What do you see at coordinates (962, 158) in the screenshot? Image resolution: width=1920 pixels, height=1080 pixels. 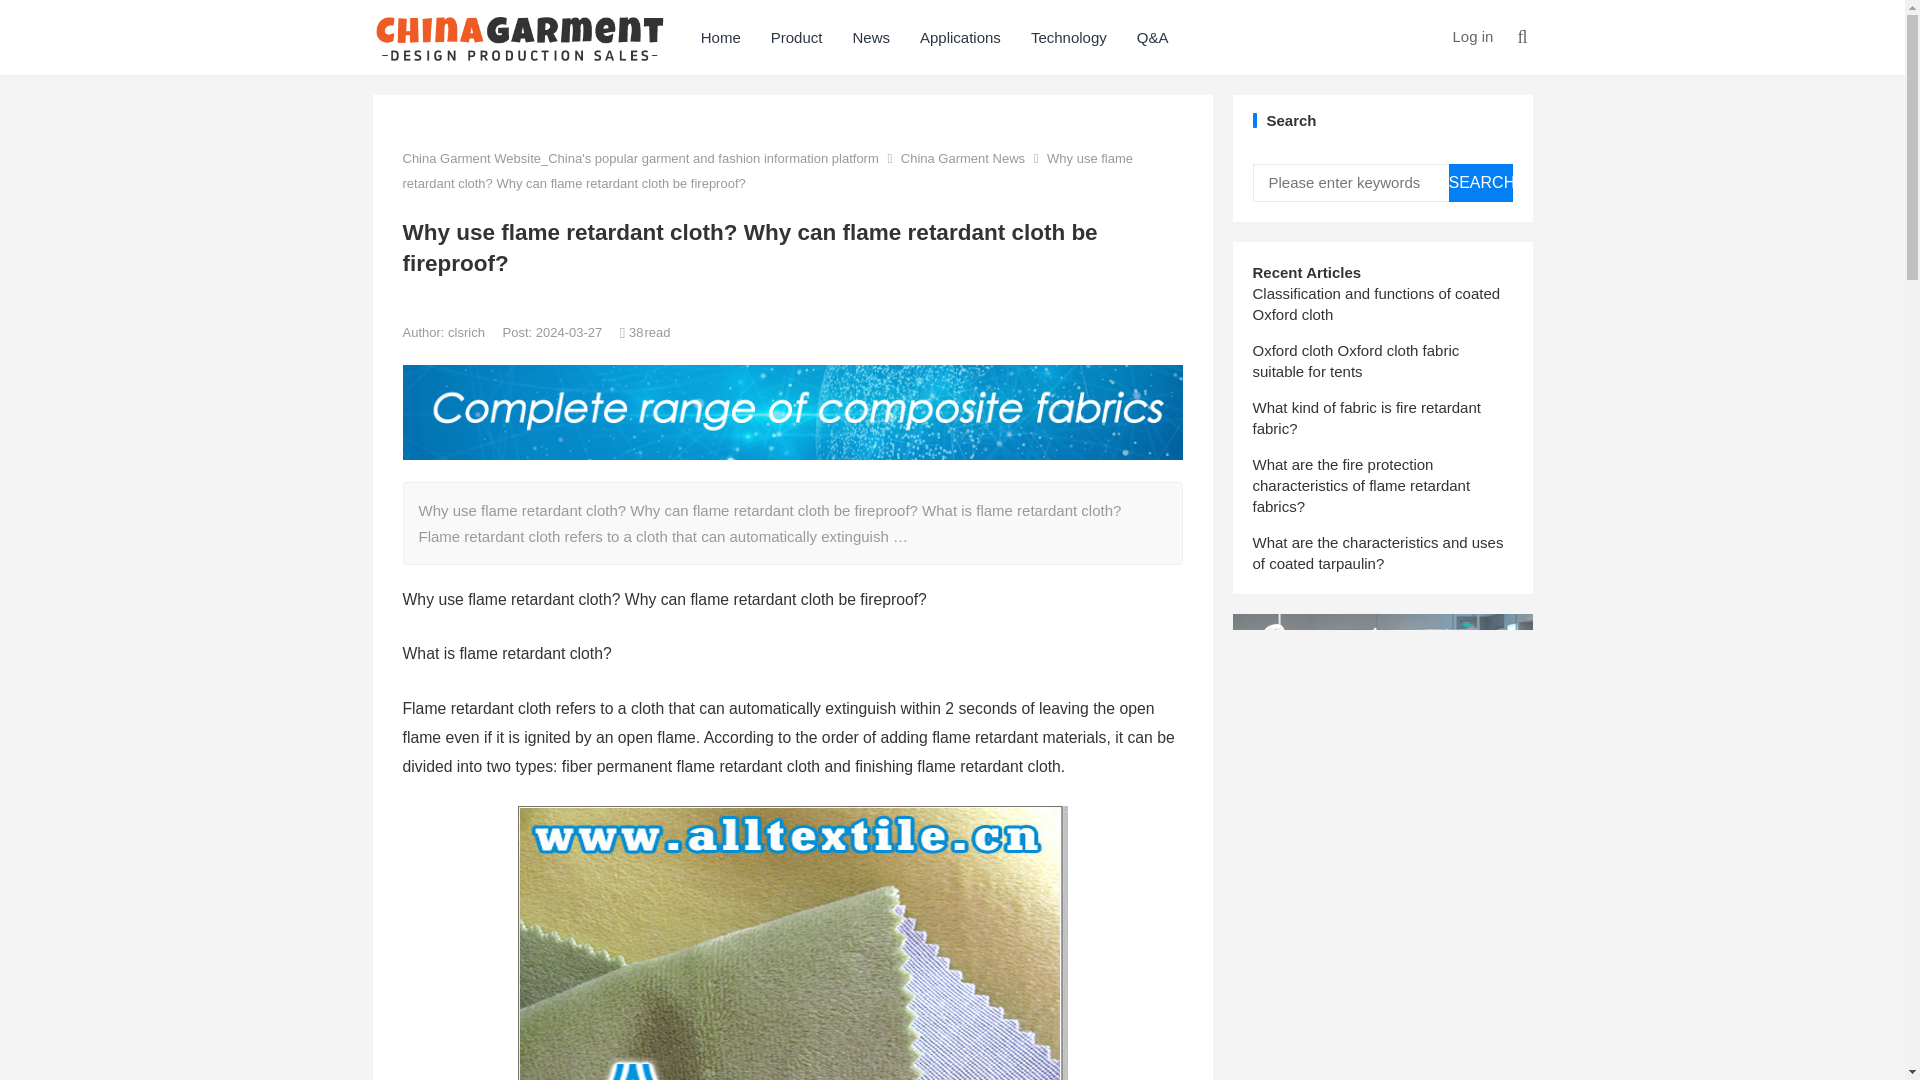 I see `China Garment News` at bounding box center [962, 158].